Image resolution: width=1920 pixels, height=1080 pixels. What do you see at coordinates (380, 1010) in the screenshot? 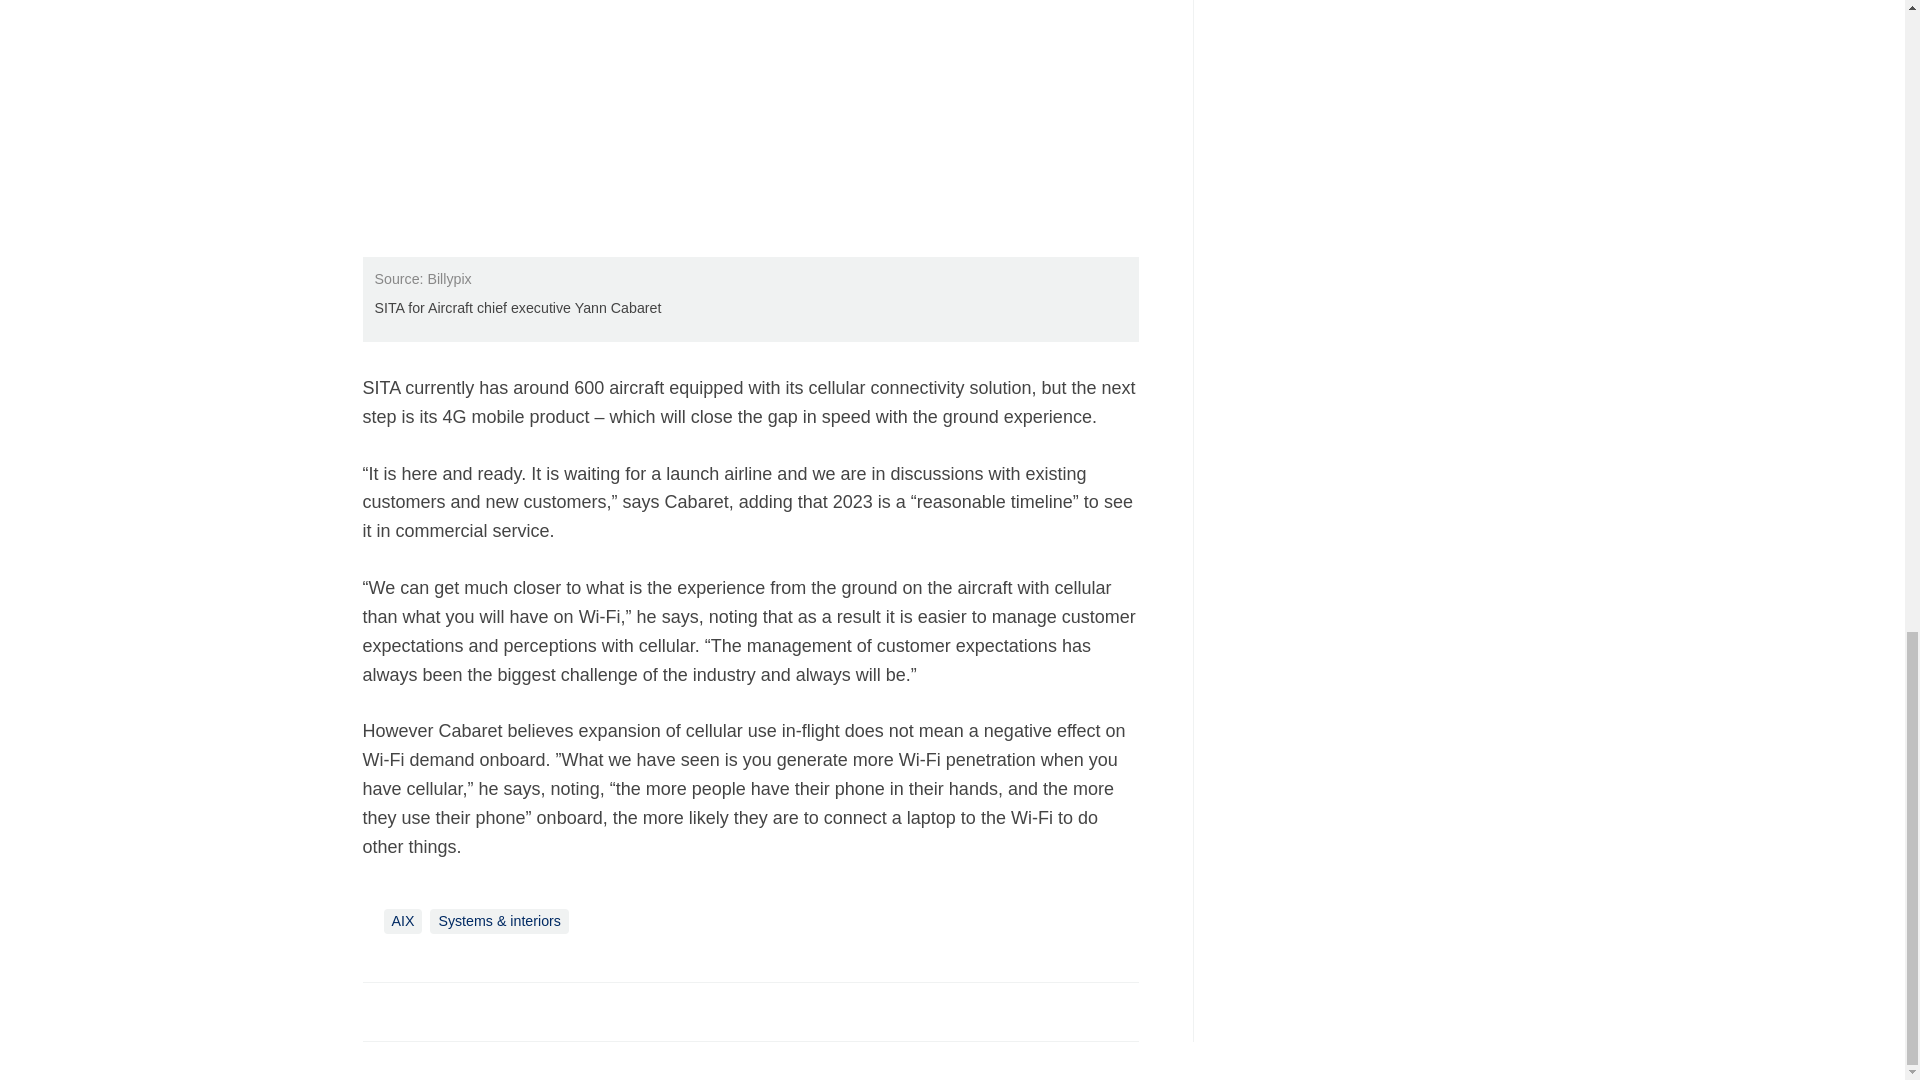
I see `Share this on Facebook` at bounding box center [380, 1010].